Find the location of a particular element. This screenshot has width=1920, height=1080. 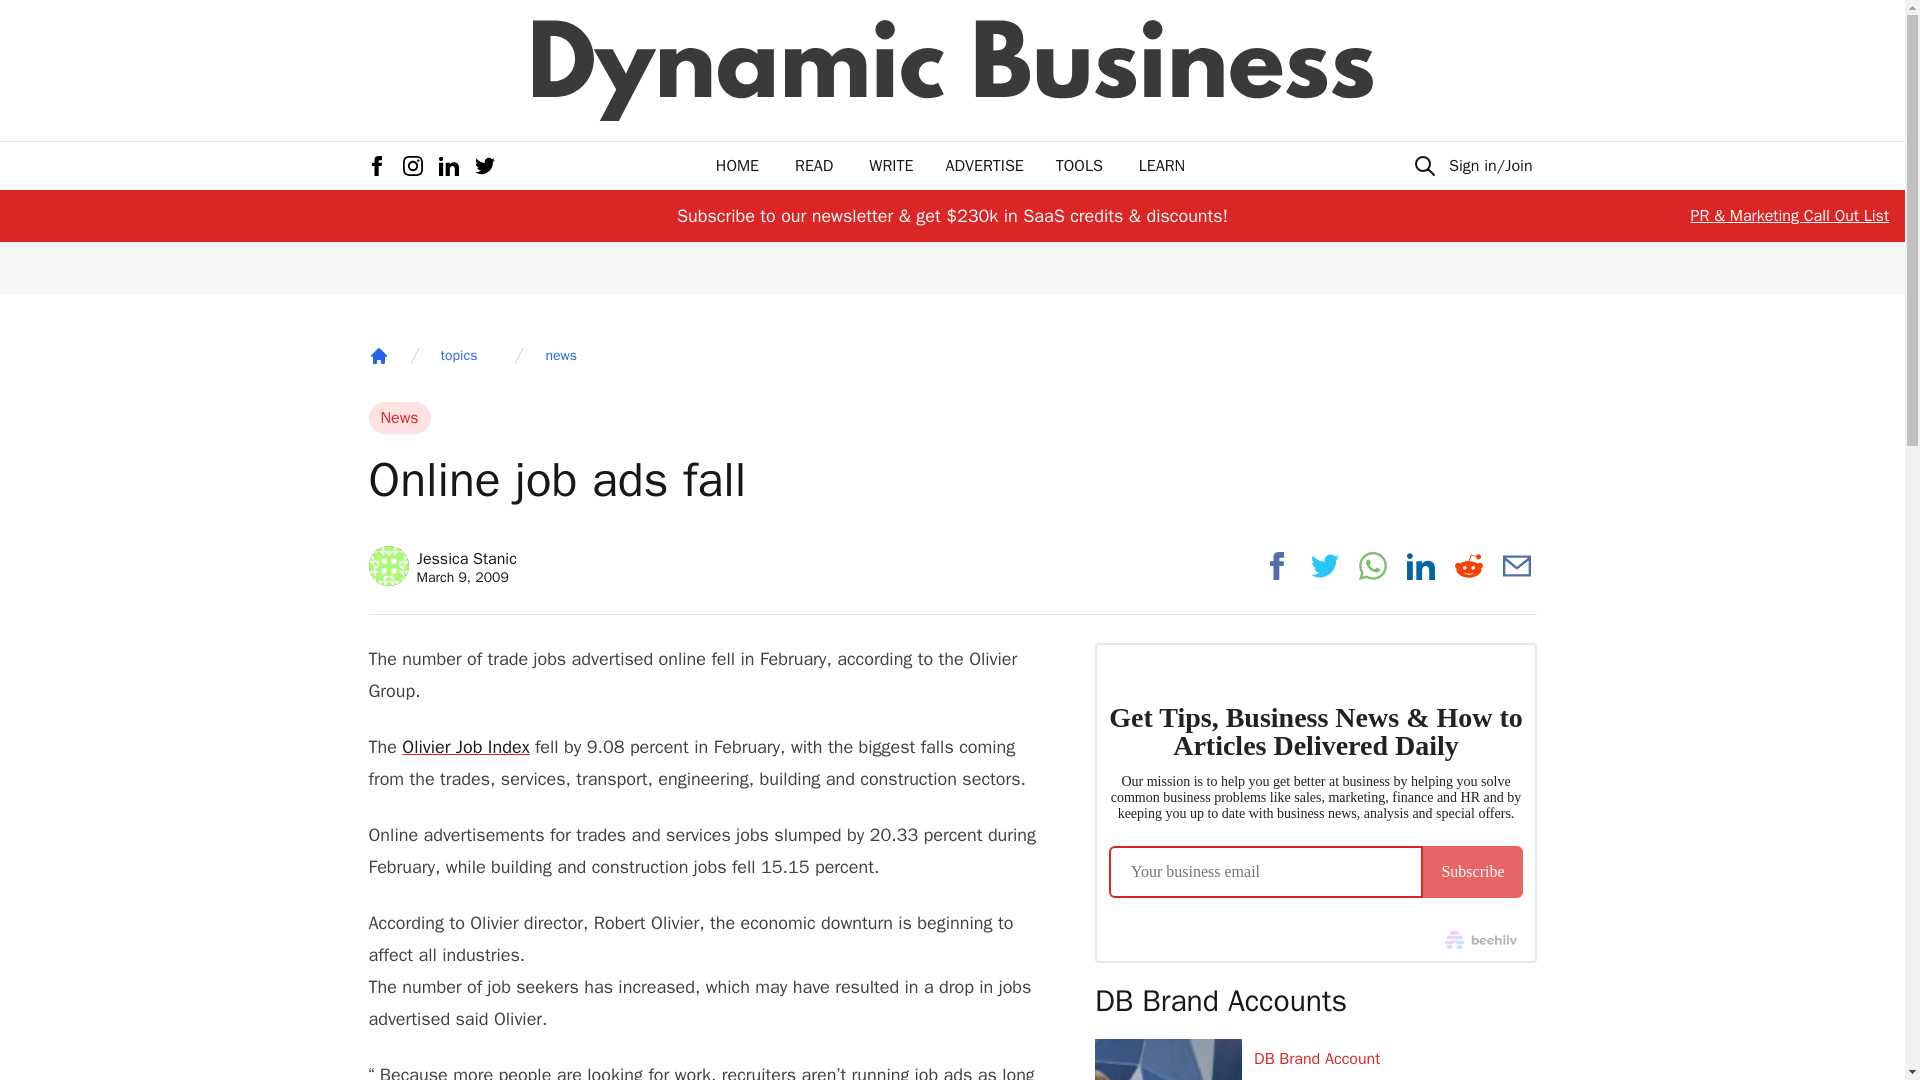

Olivier Job Index is located at coordinates (465, 746).